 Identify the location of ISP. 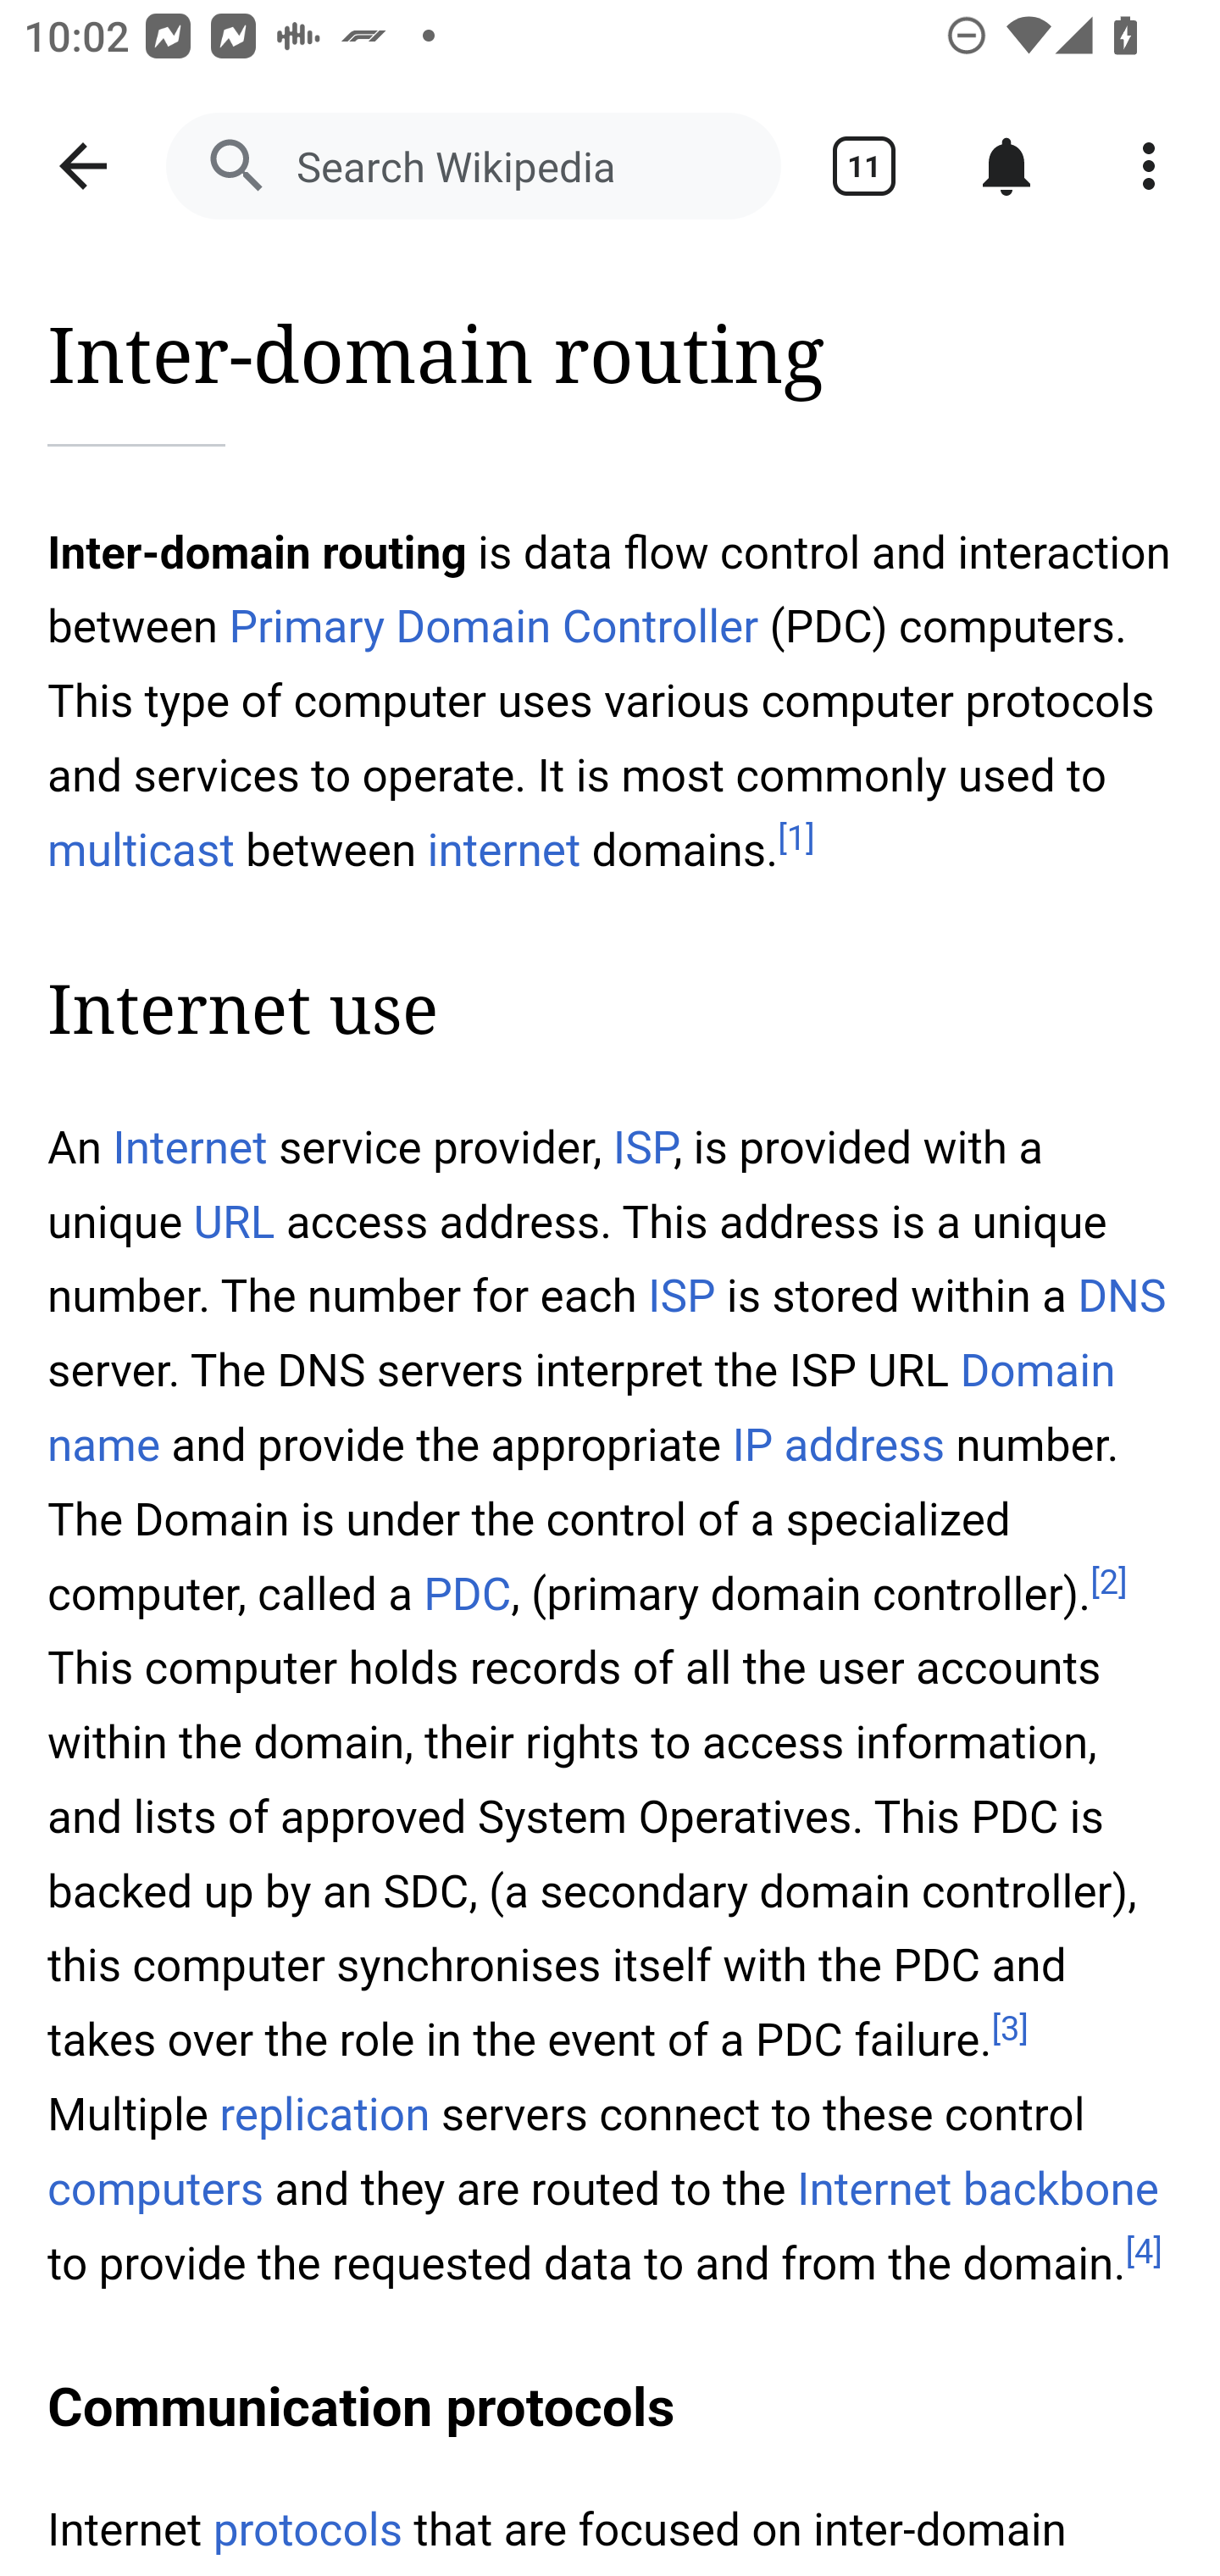
(681, 1296).